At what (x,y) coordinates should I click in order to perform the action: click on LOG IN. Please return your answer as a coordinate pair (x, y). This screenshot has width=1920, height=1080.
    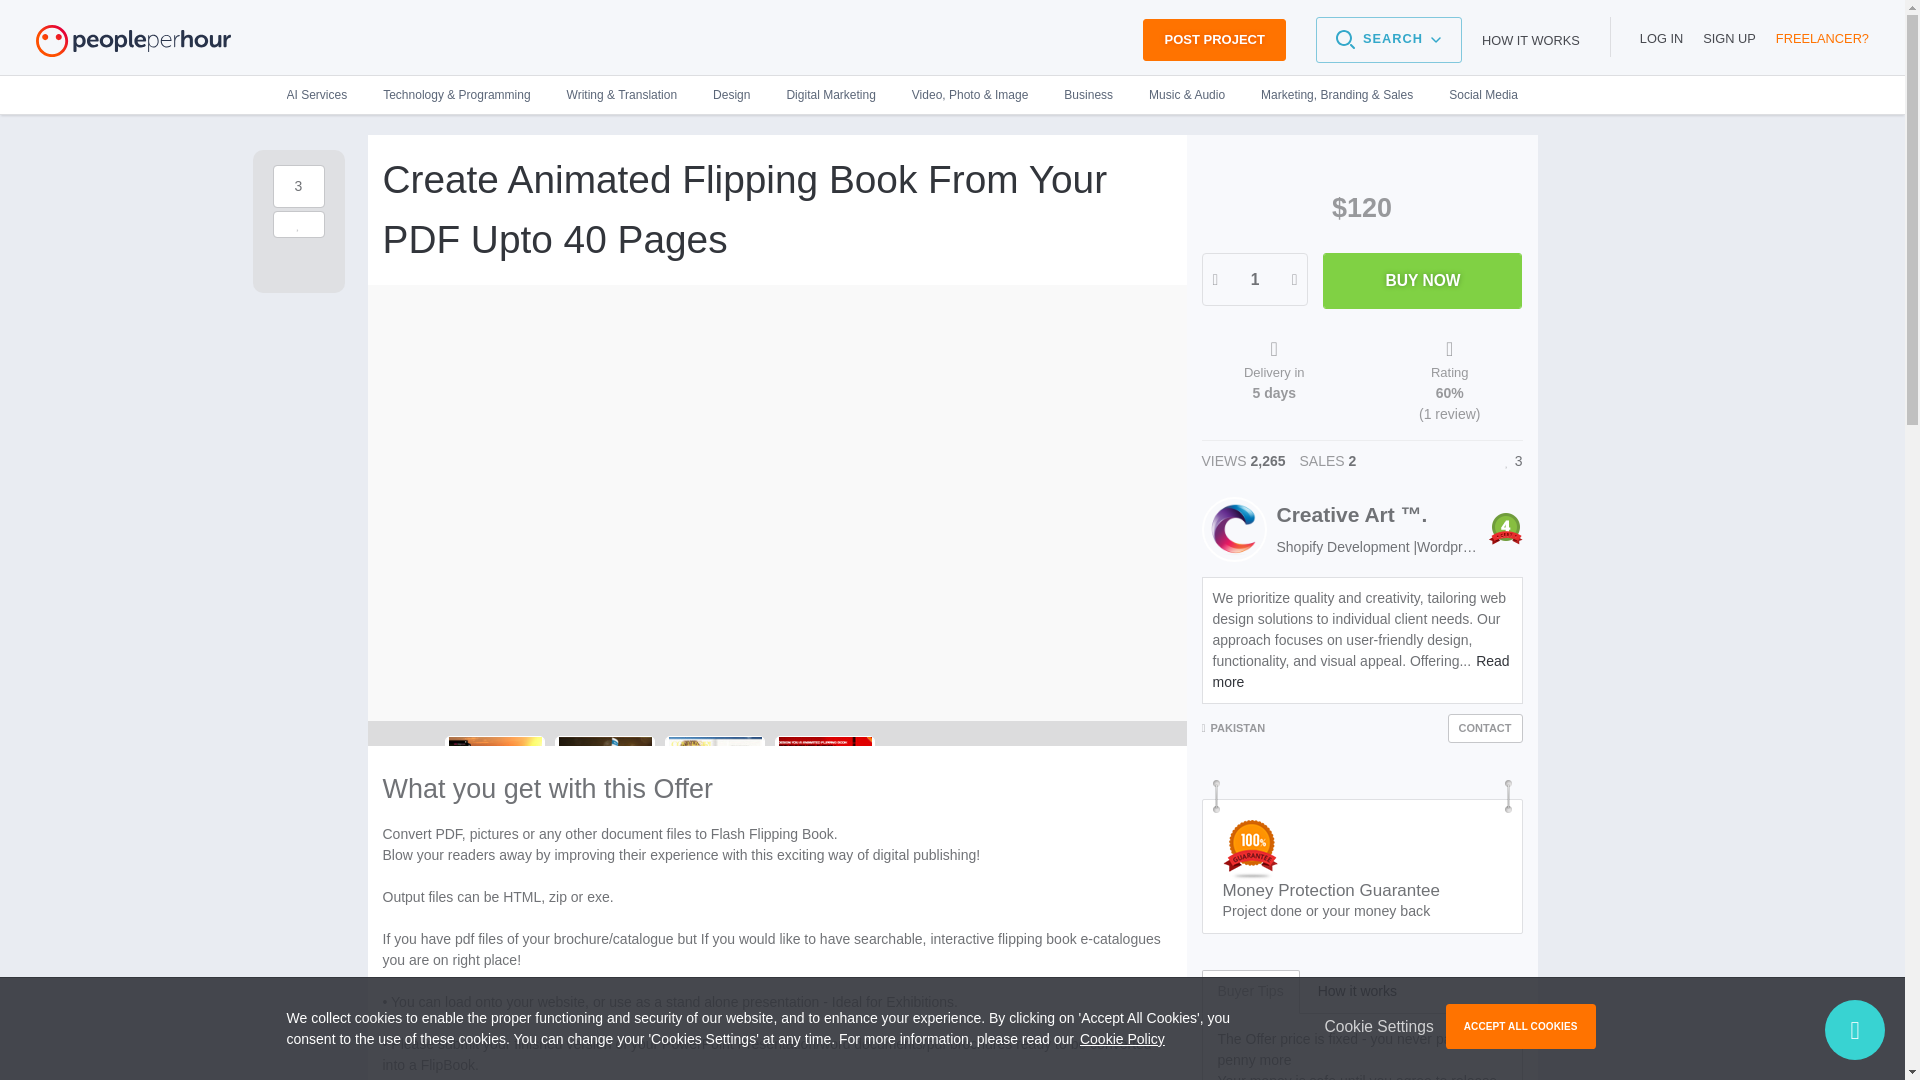
    Looking at the image, I should click on (1661, 38).